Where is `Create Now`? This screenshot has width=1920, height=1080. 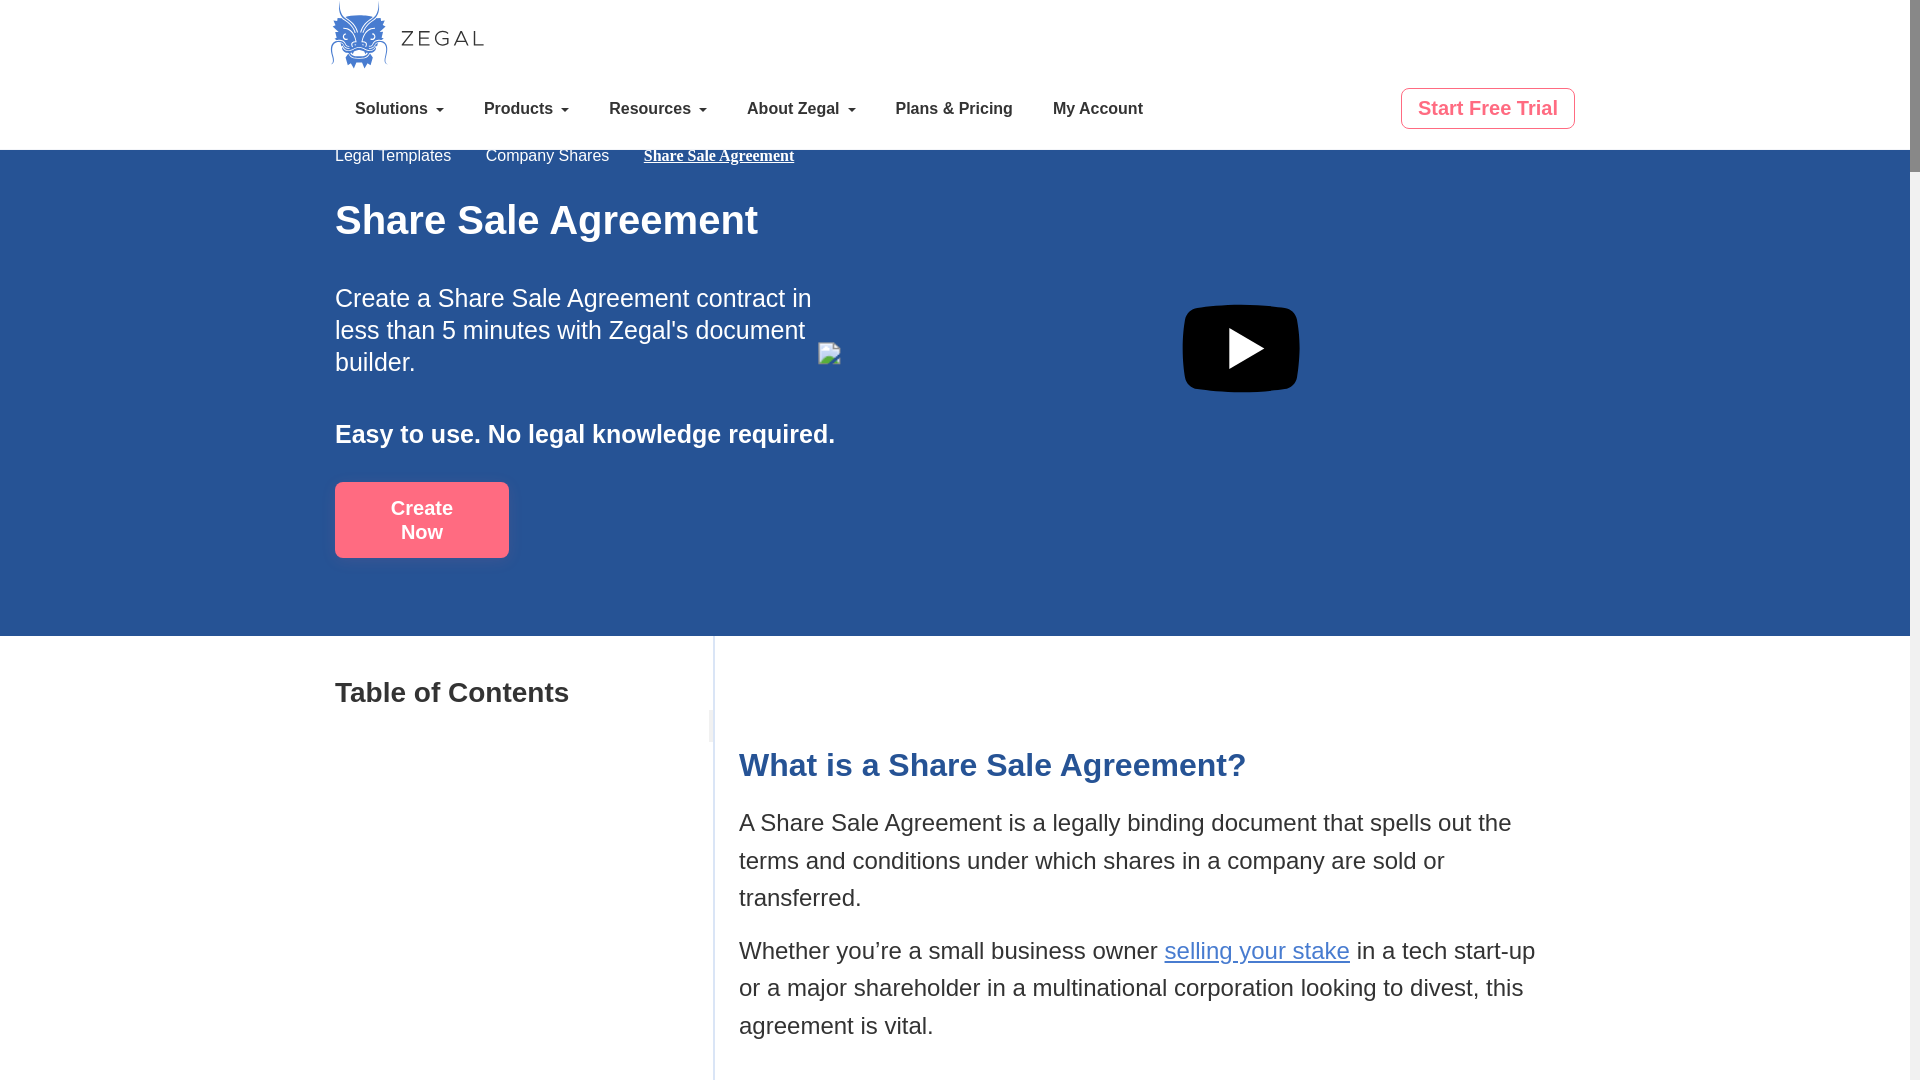
Create Now is located at coordinates (421, 520).